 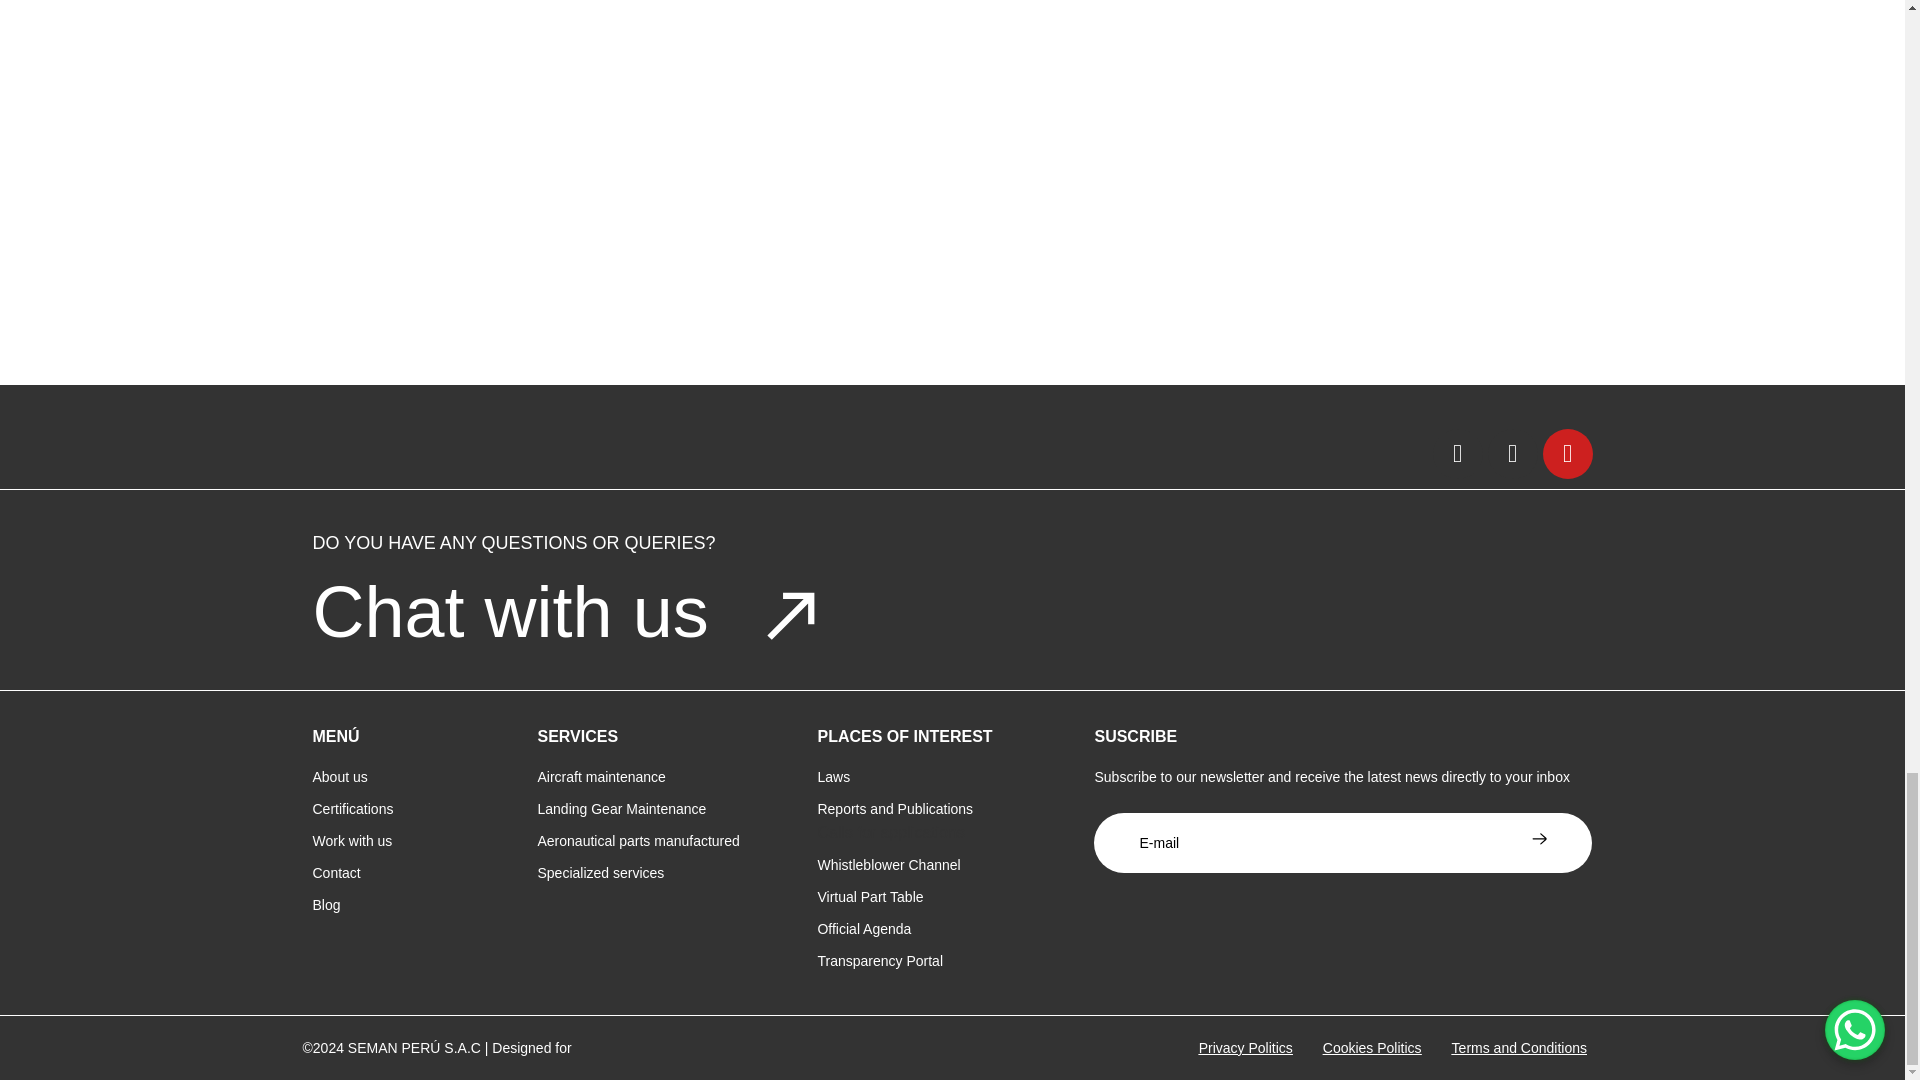 What do you see at coordinates (622, 808) in the screenshot?
I see `Landing Gear Maintenance` at bounding box center [622, 808].